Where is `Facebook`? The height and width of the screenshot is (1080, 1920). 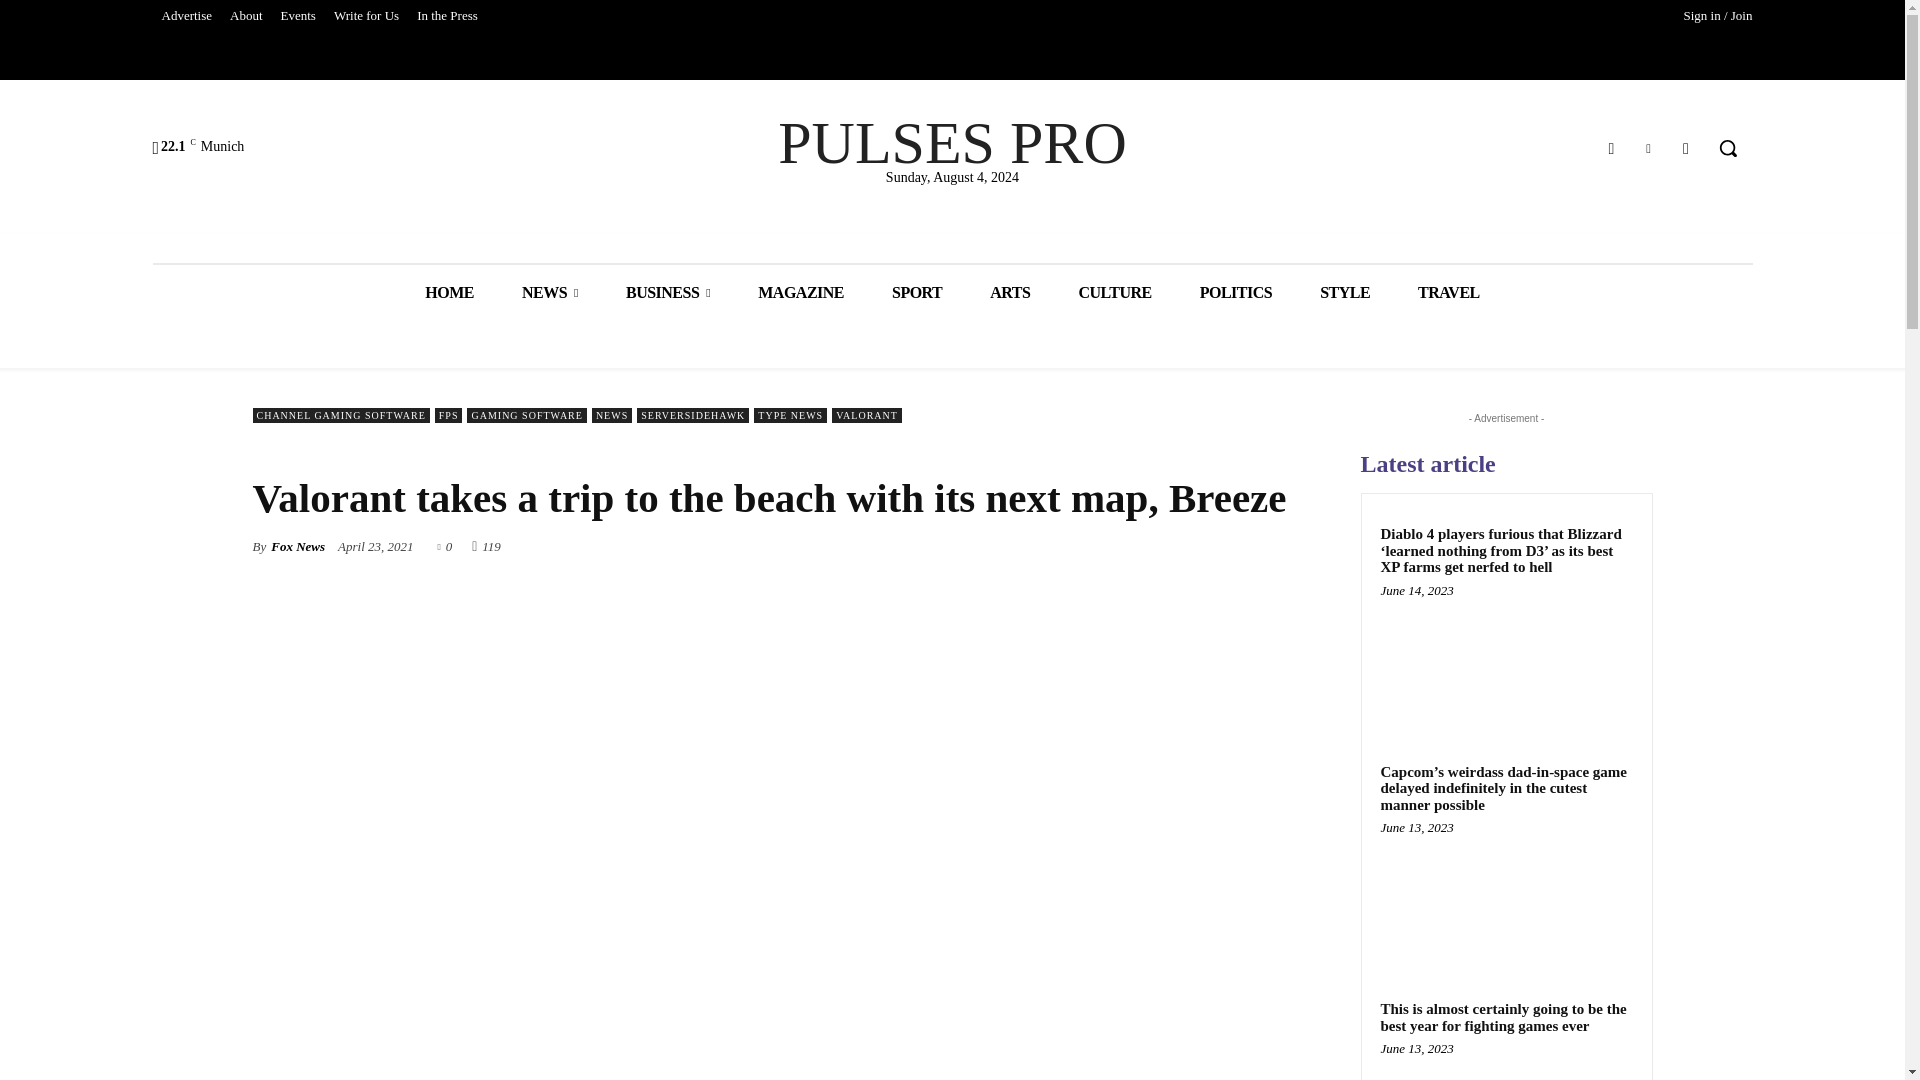
Facebook is located at coordinates (1610, 148).